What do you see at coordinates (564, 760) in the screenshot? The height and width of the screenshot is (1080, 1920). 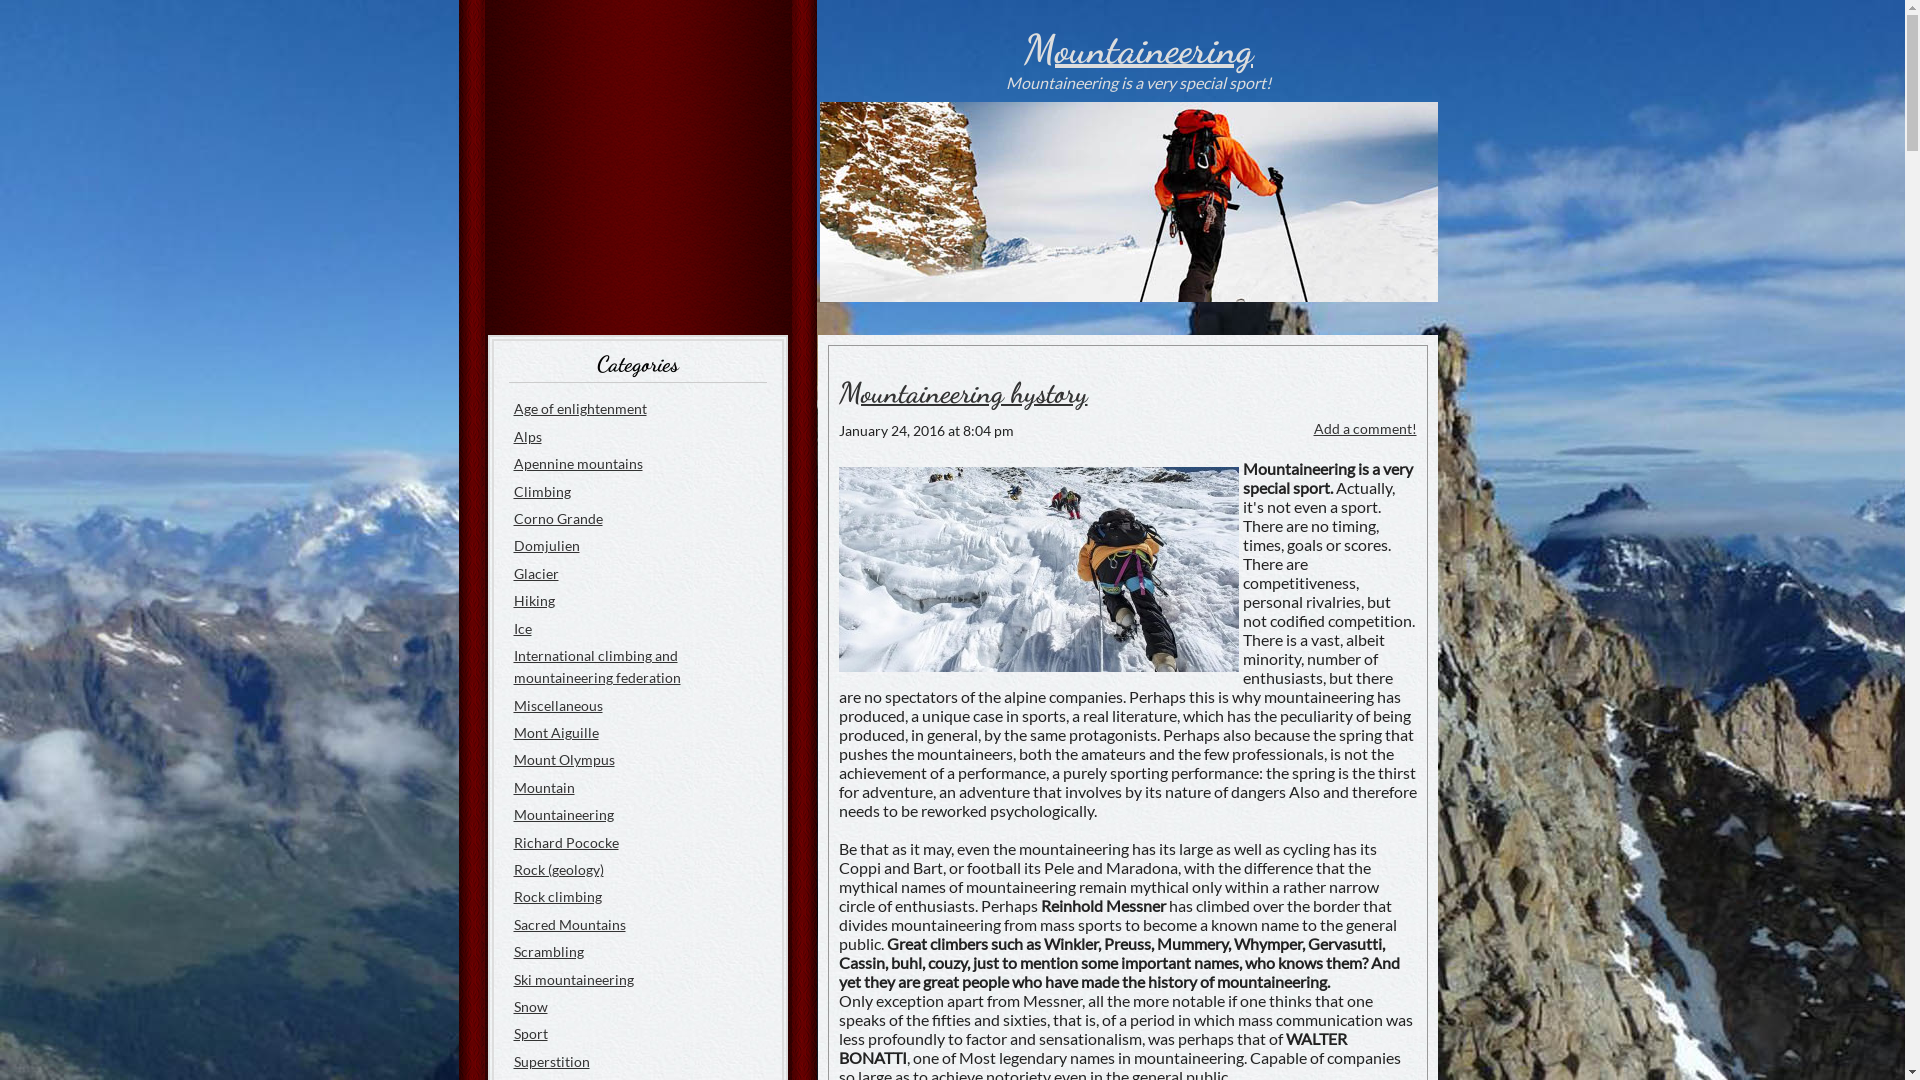 I see `Mount Olympus` at bounding box center [564, 760].